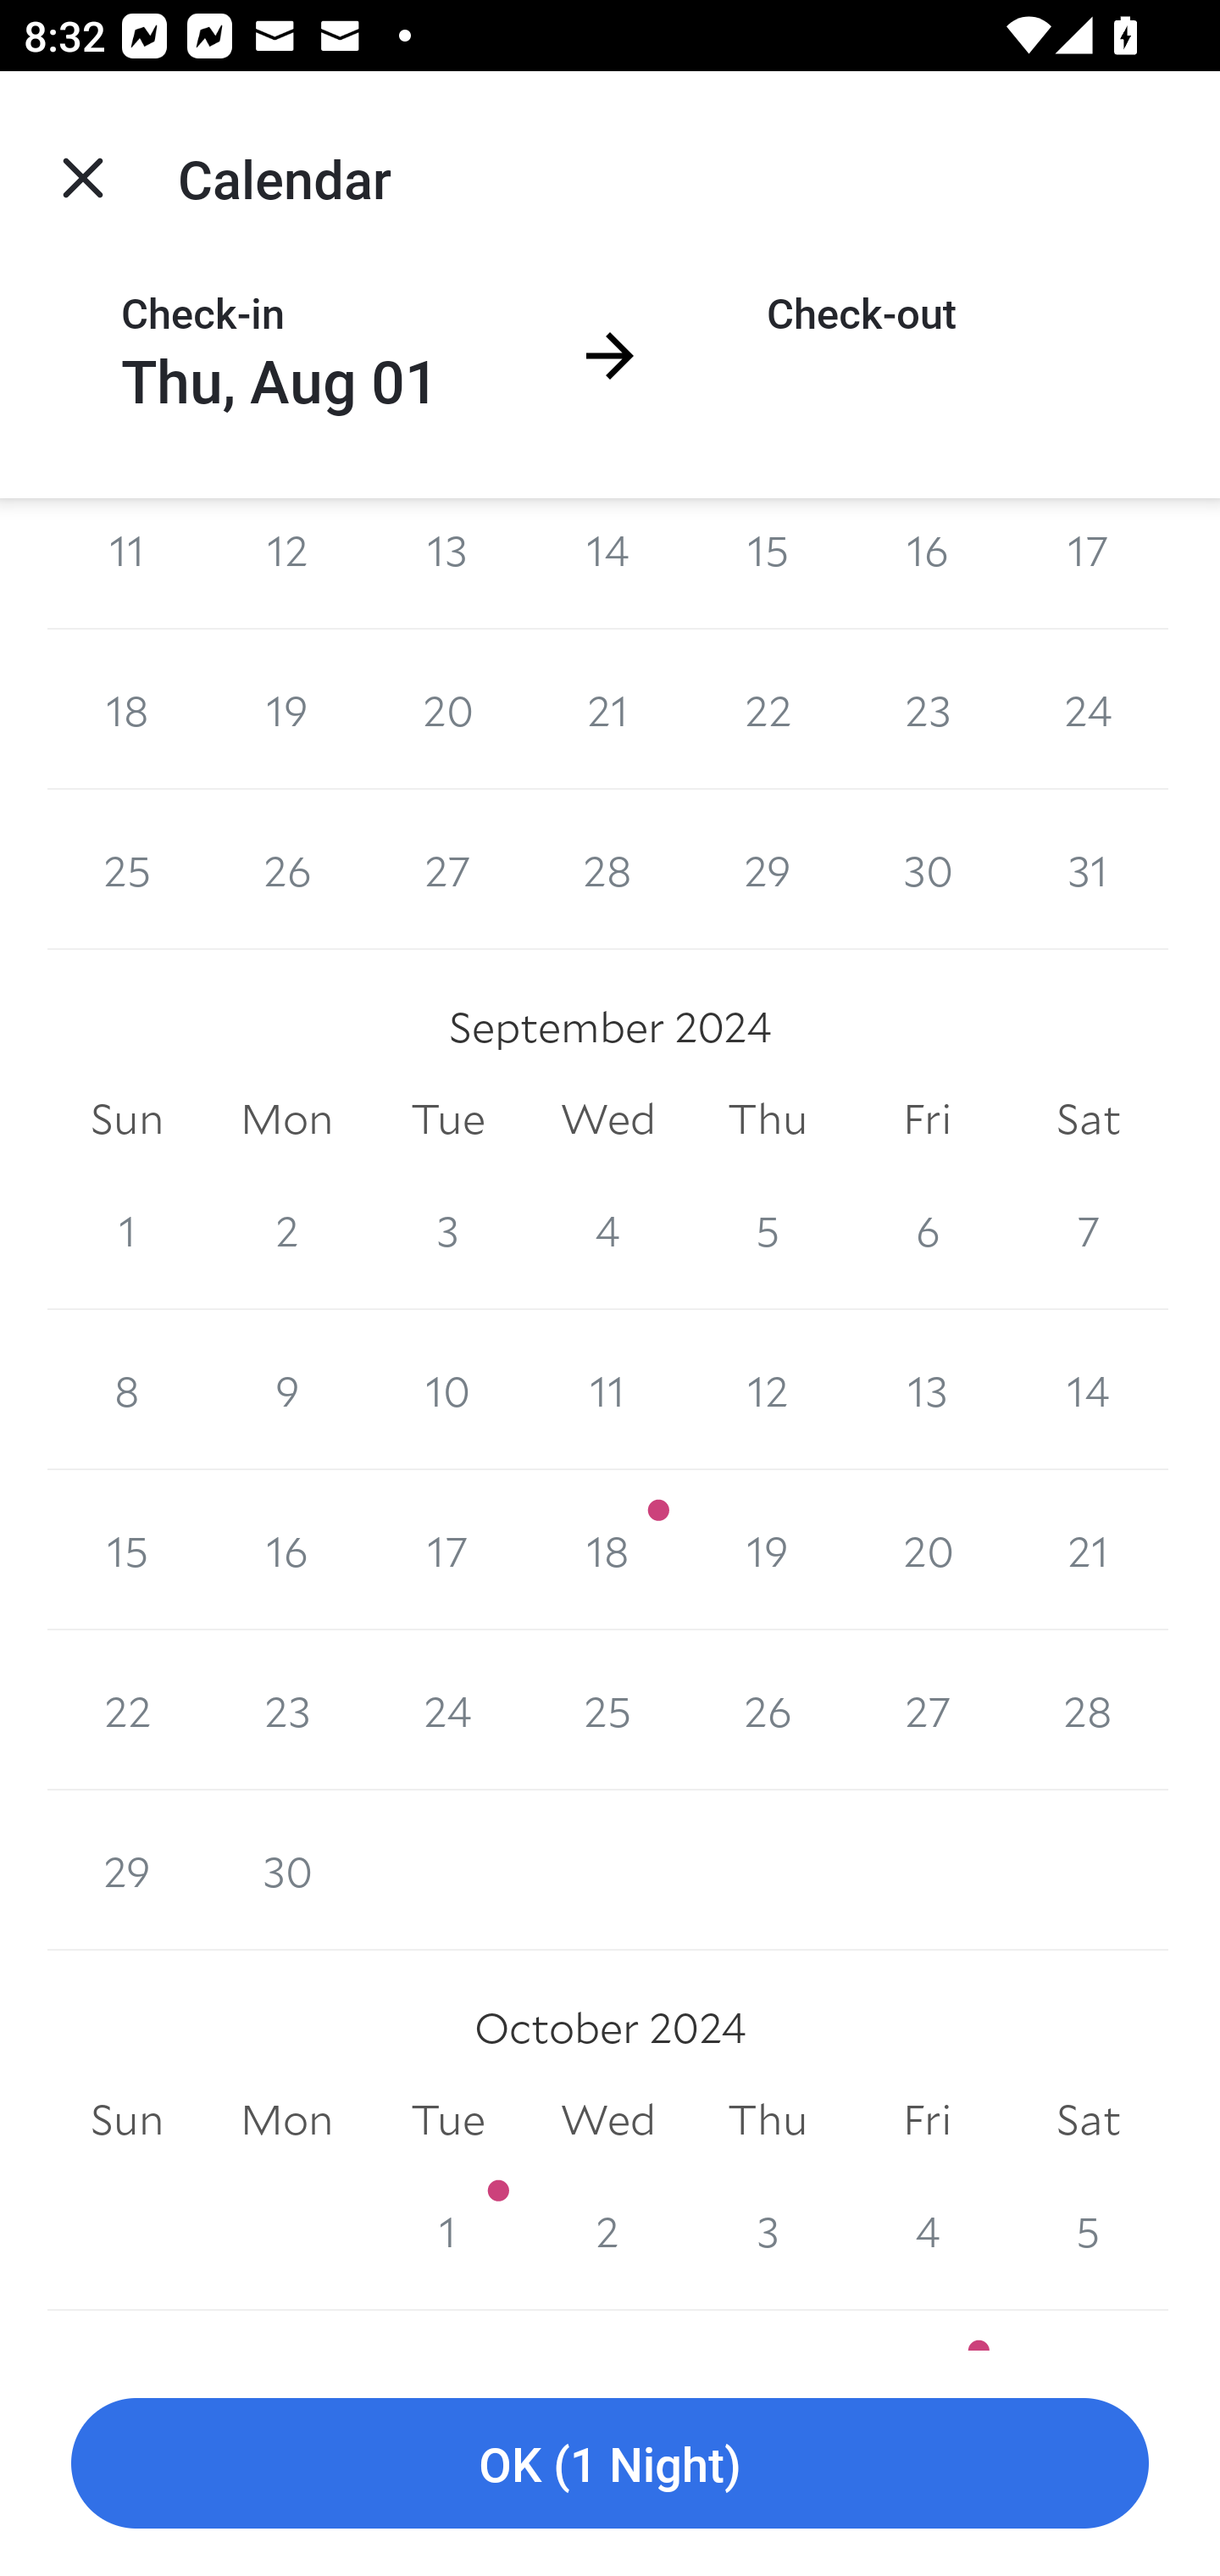 This screenshot has height=2576, width=1220. What do you see at coordinates (927, 709) in the screenshot?
I see `23 23 August 2024` at bounding box center [927, 709].